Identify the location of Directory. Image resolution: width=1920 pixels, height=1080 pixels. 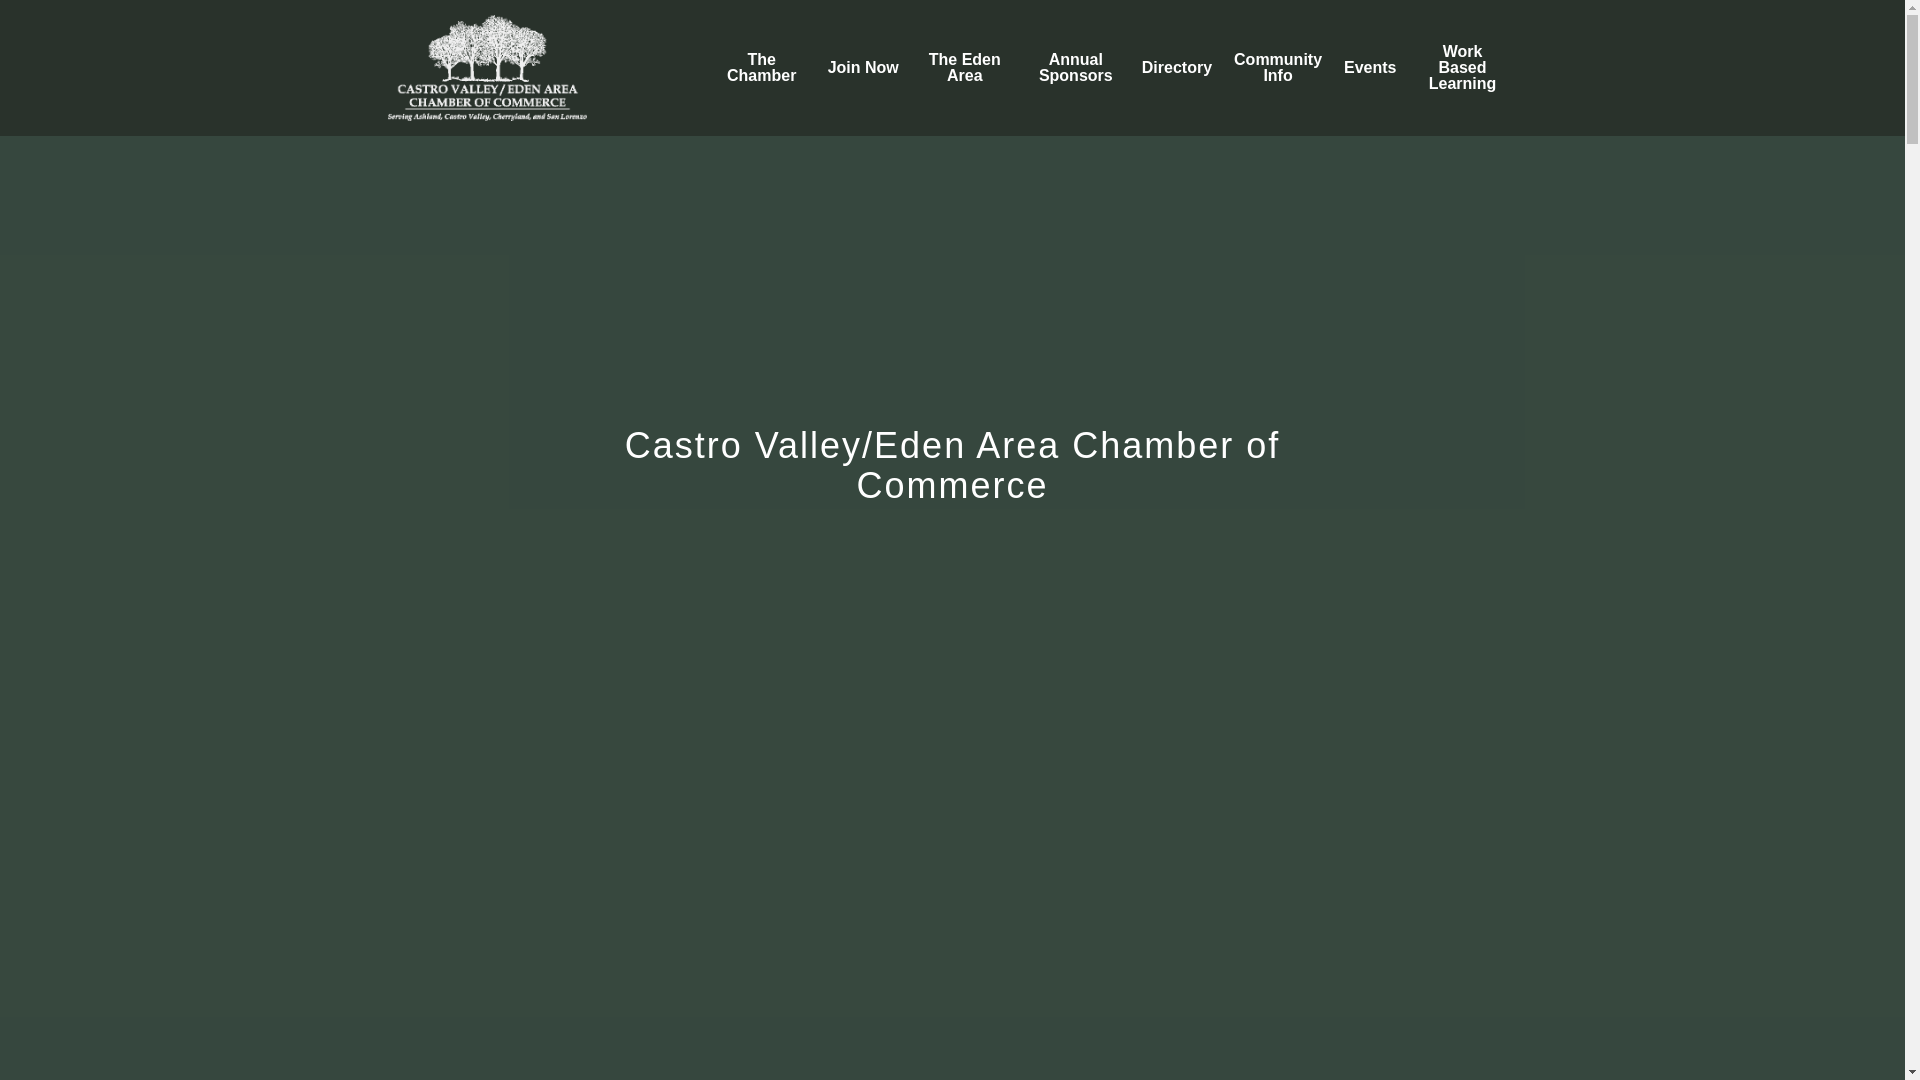
(1176, 68).